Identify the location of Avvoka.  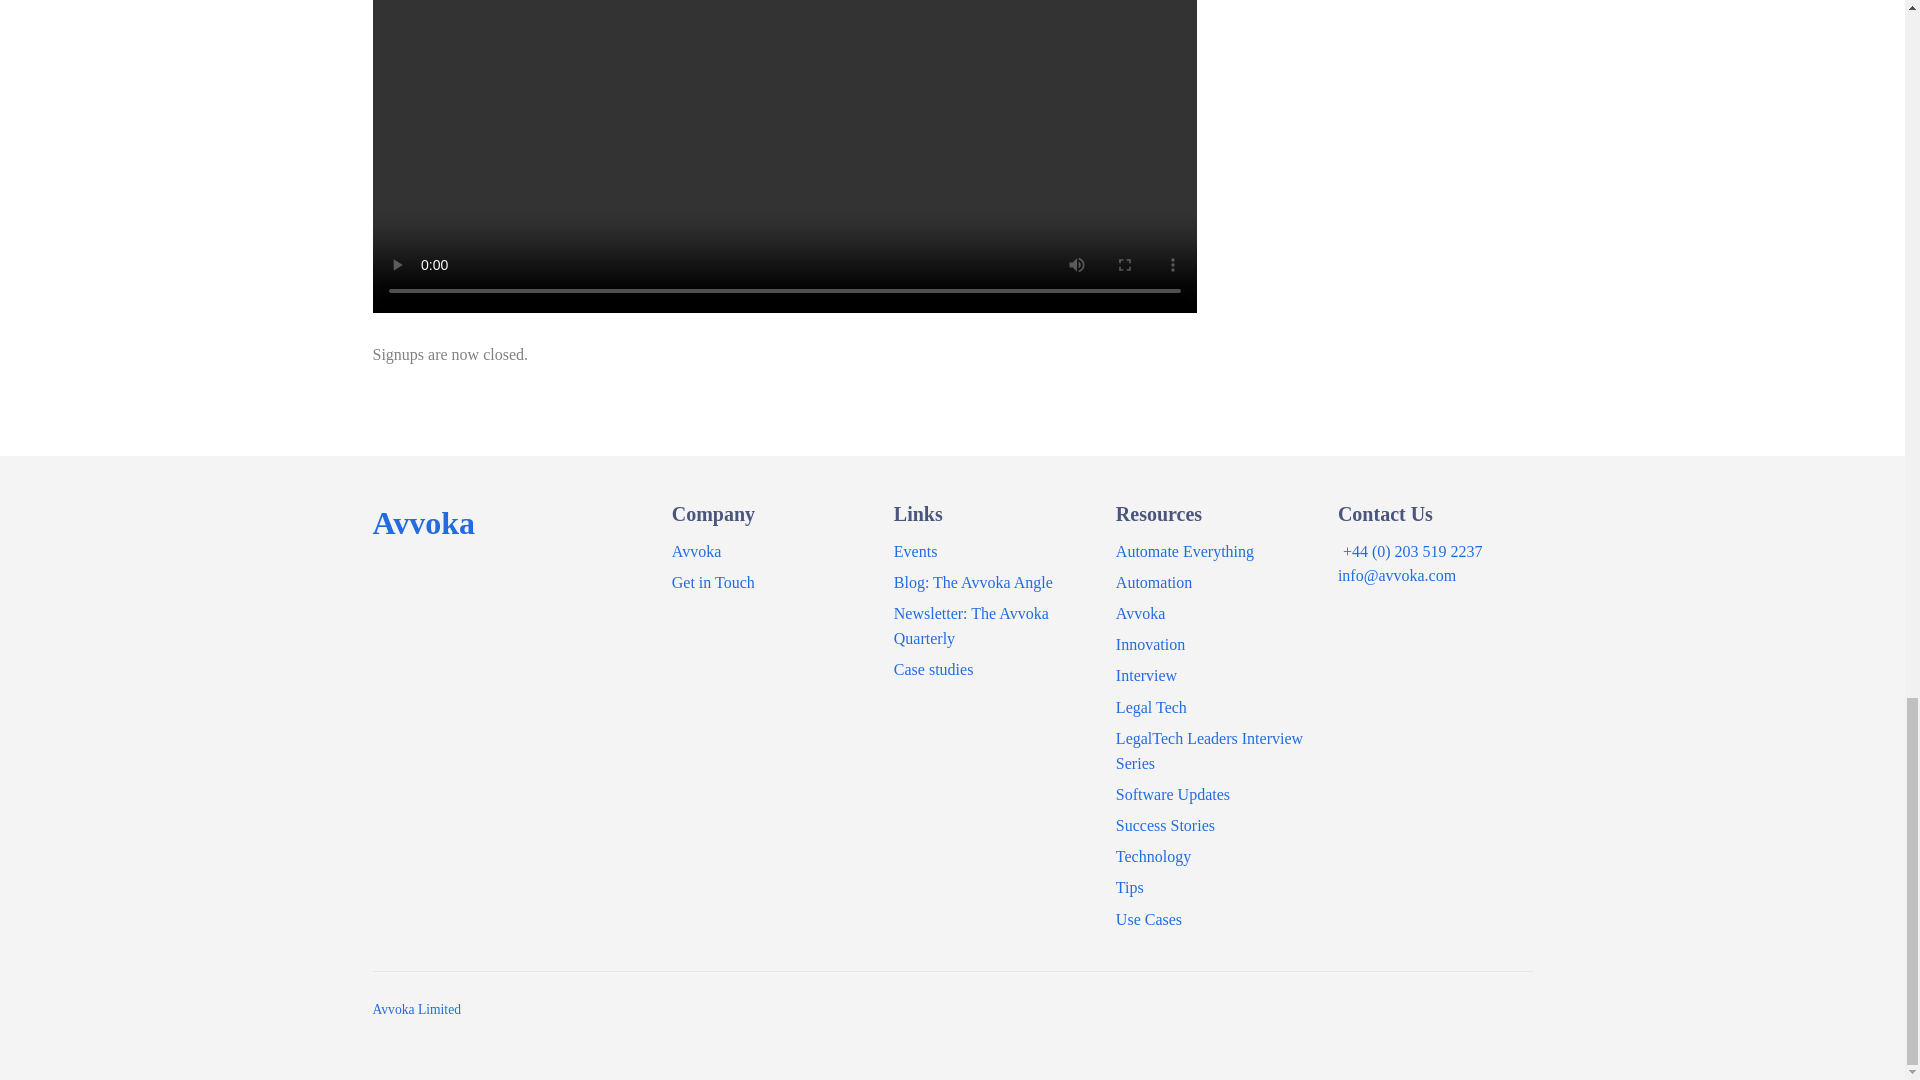
(423, 523).